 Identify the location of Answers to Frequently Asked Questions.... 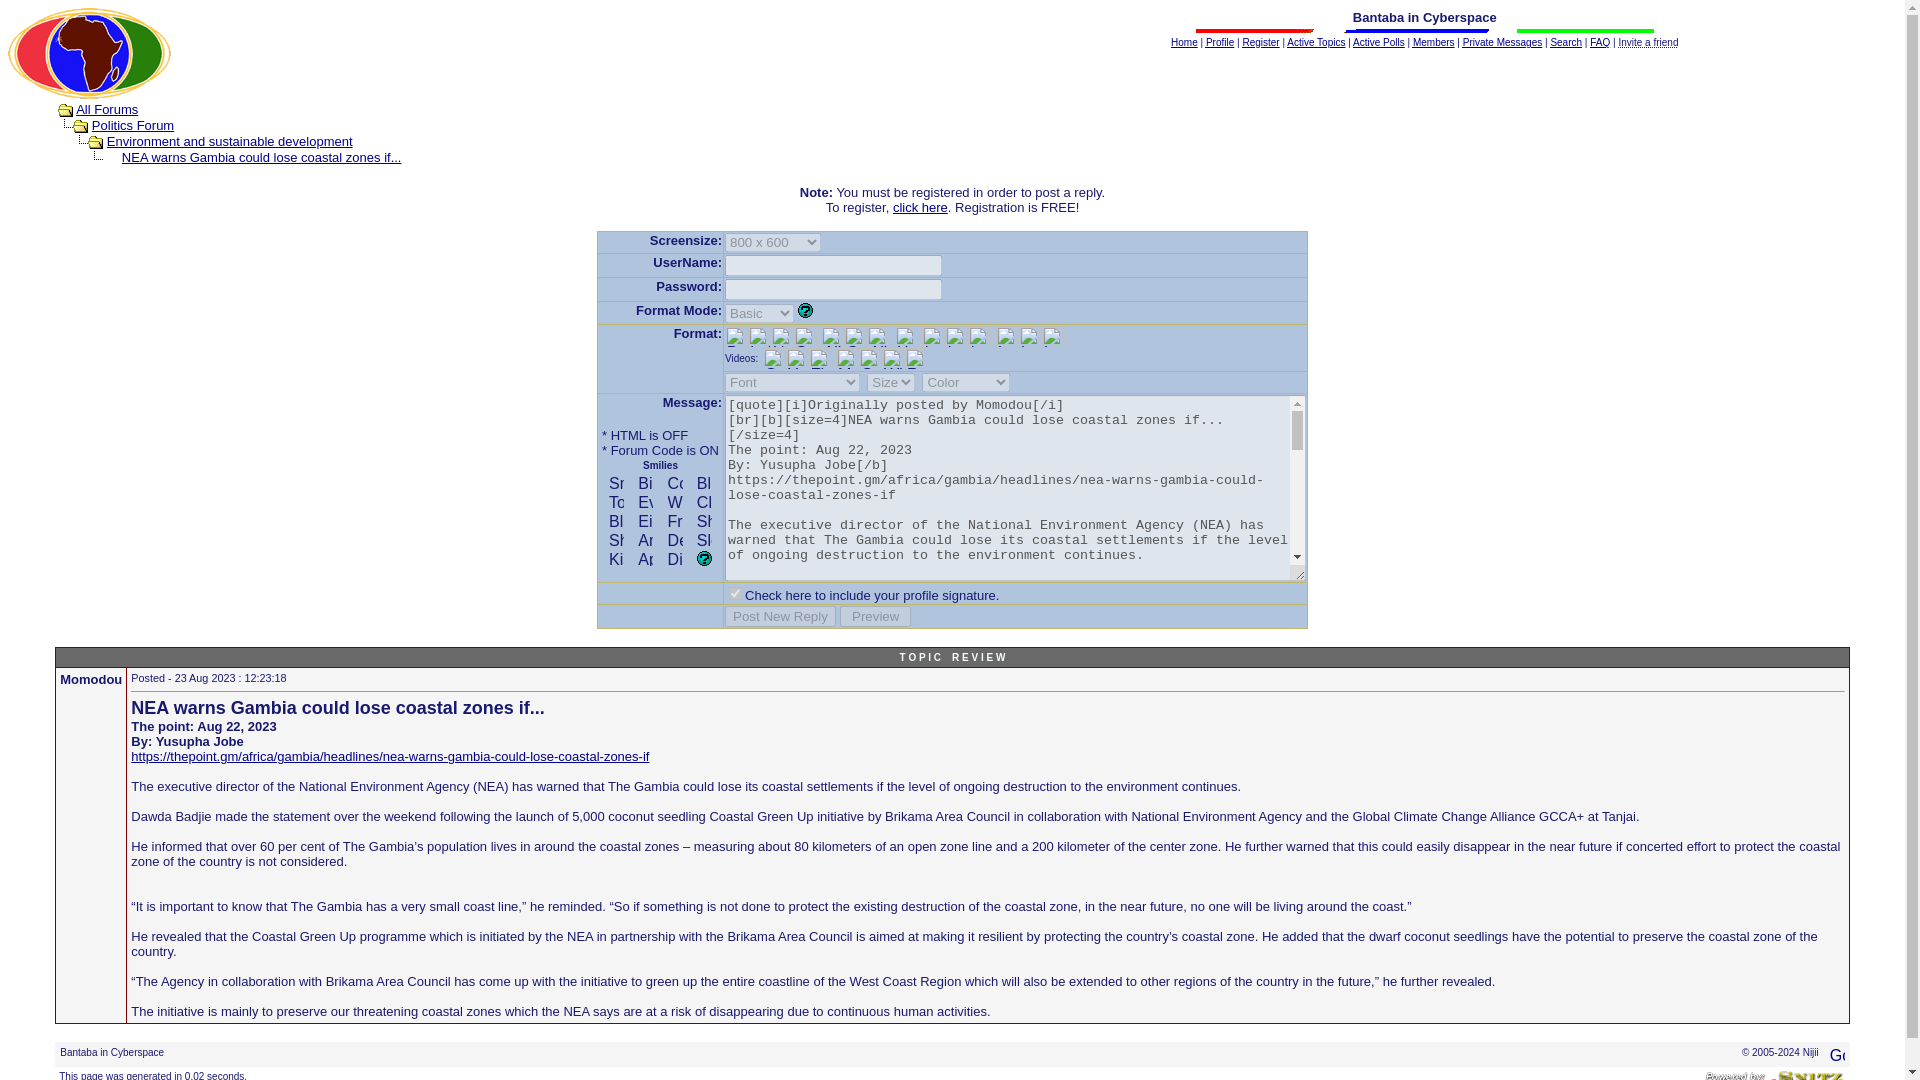
(1600, 42).